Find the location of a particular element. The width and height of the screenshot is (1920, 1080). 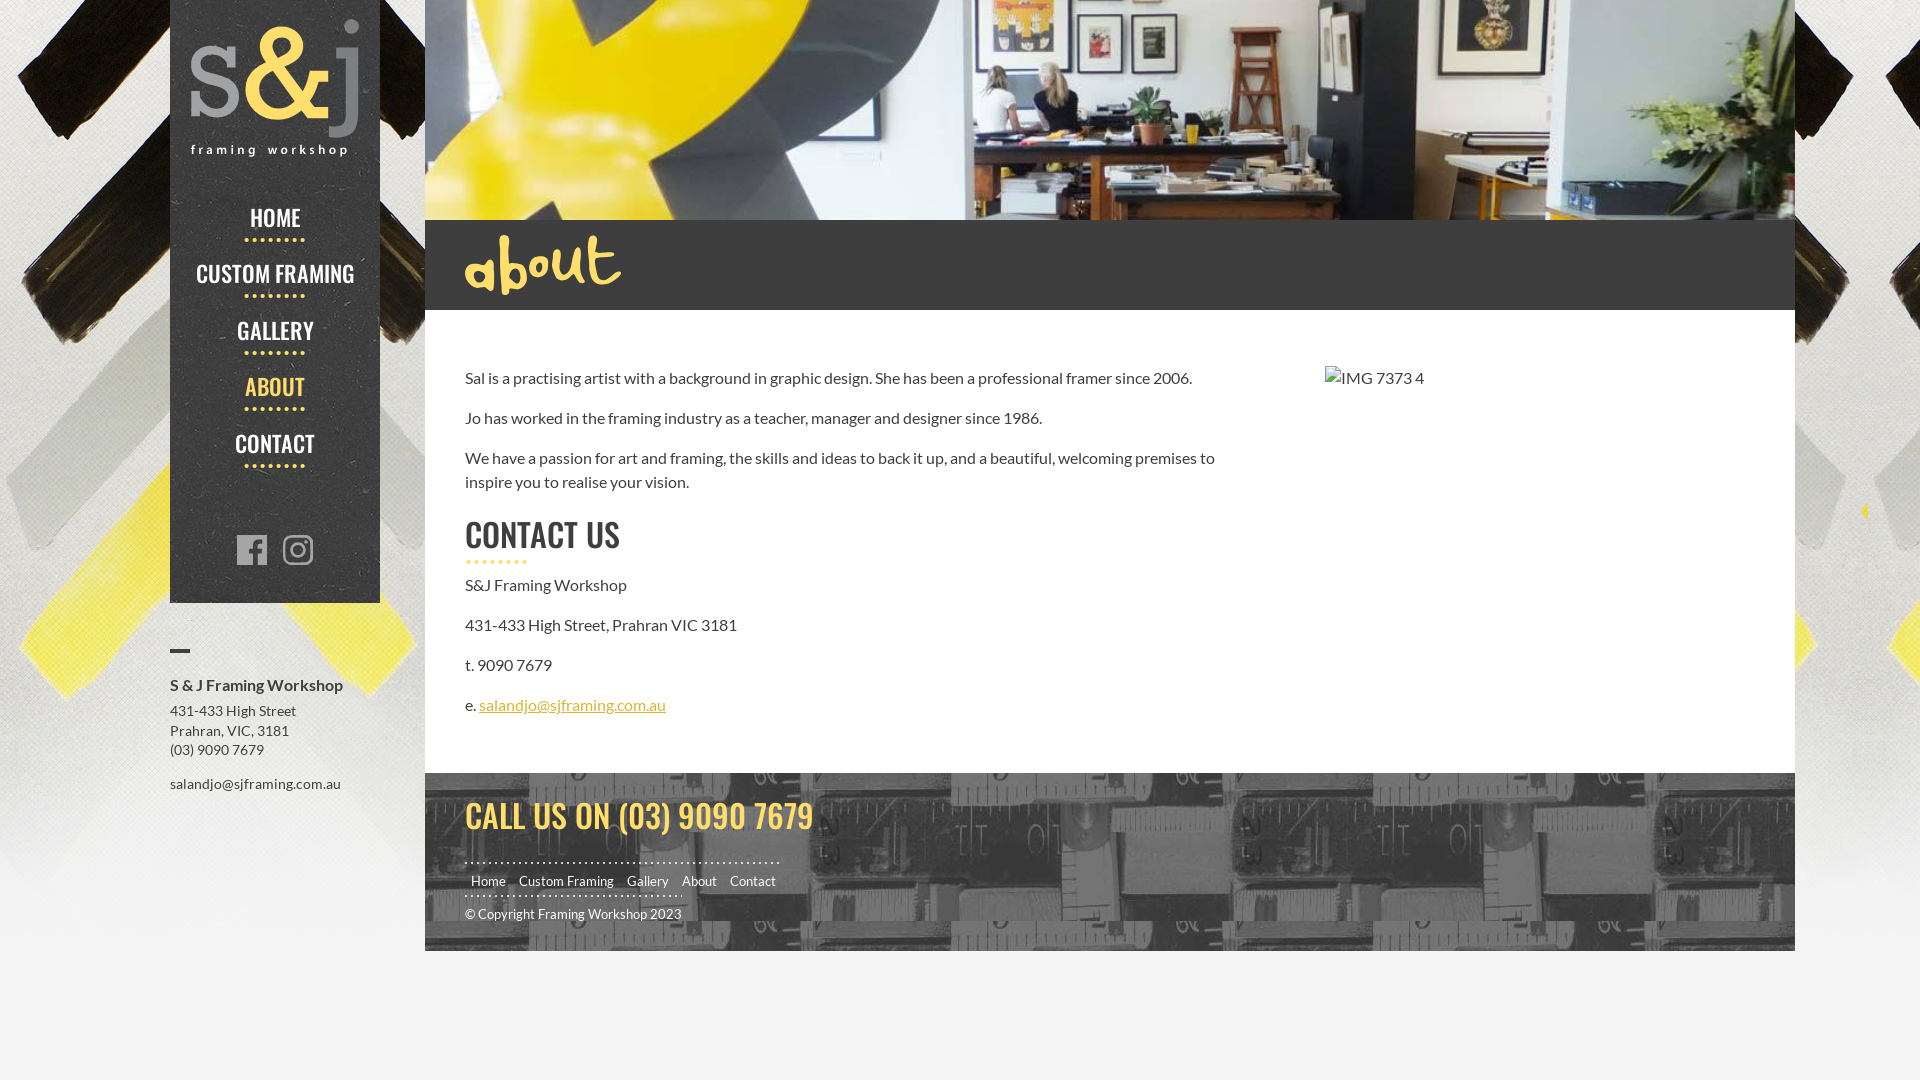

CUSTOM FRAMING is located at coordinates (276, 273).